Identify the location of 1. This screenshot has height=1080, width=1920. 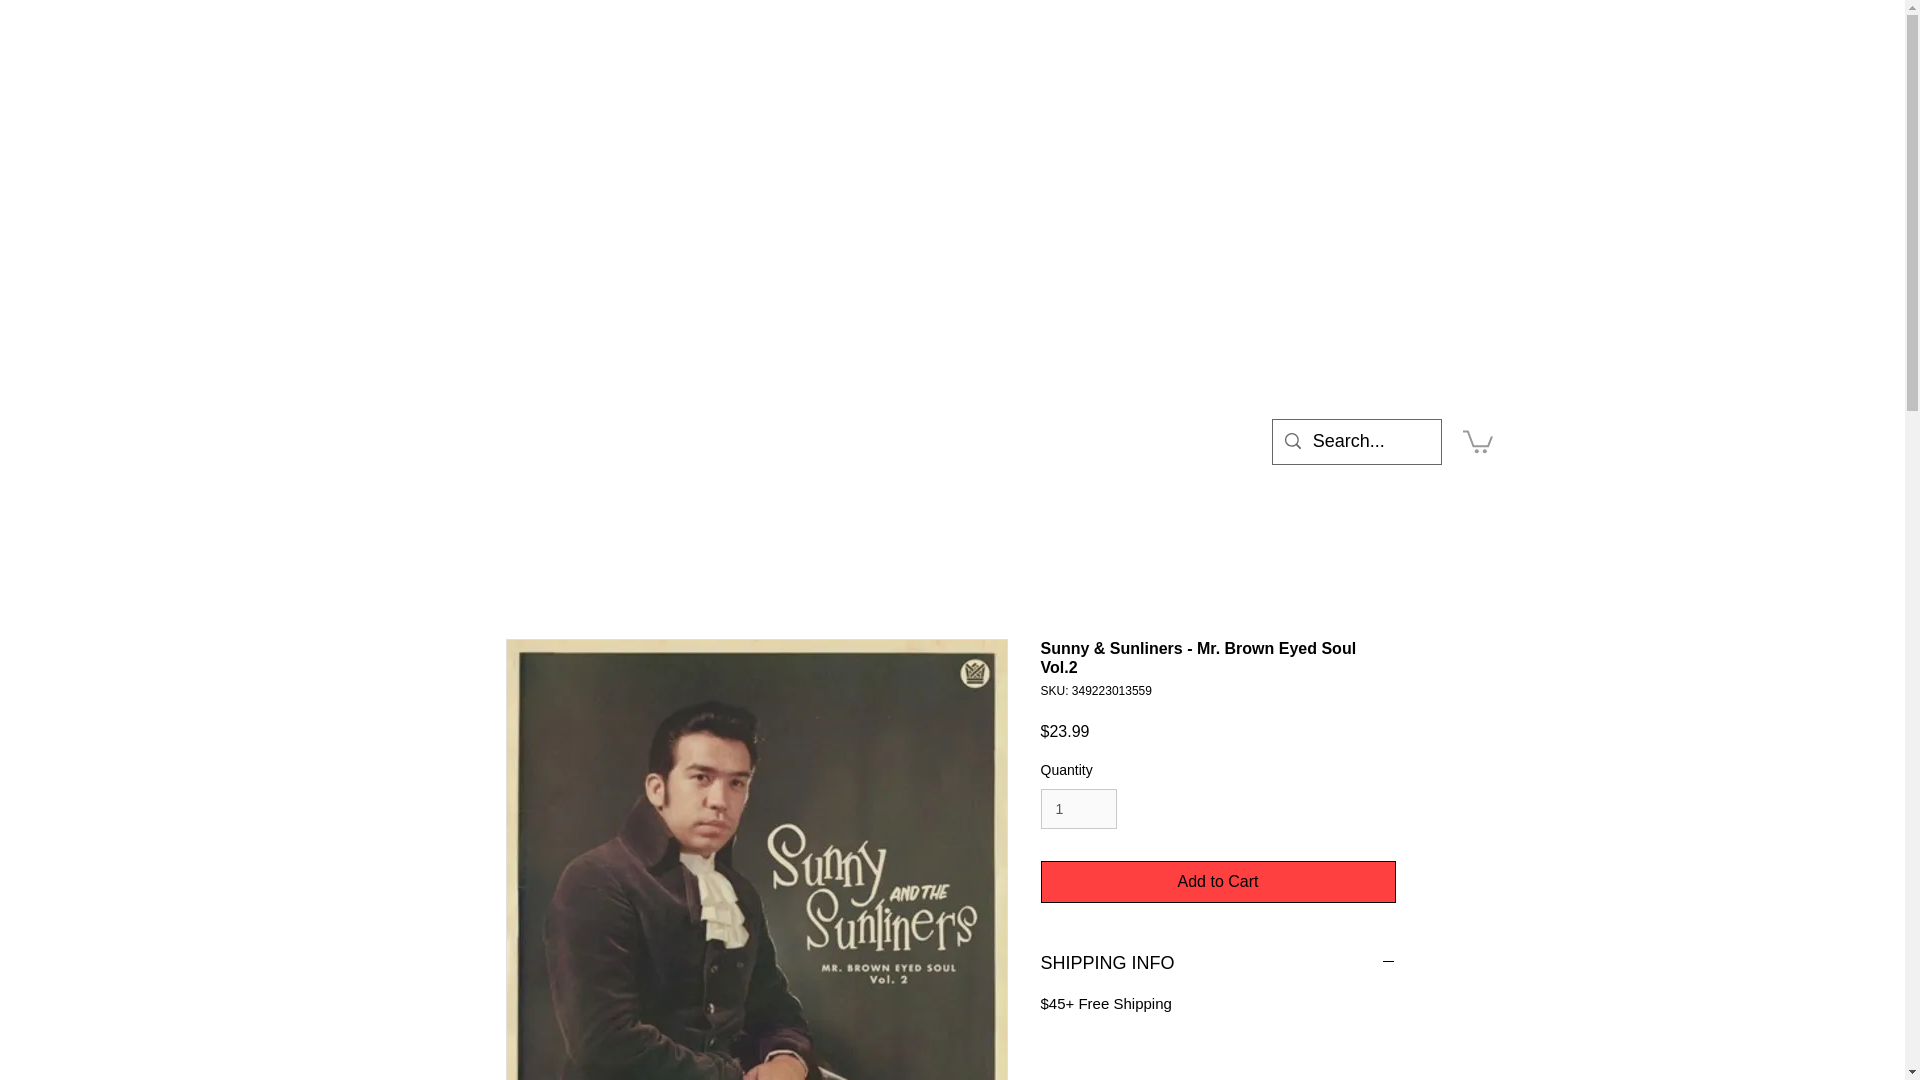
(1078, 810).